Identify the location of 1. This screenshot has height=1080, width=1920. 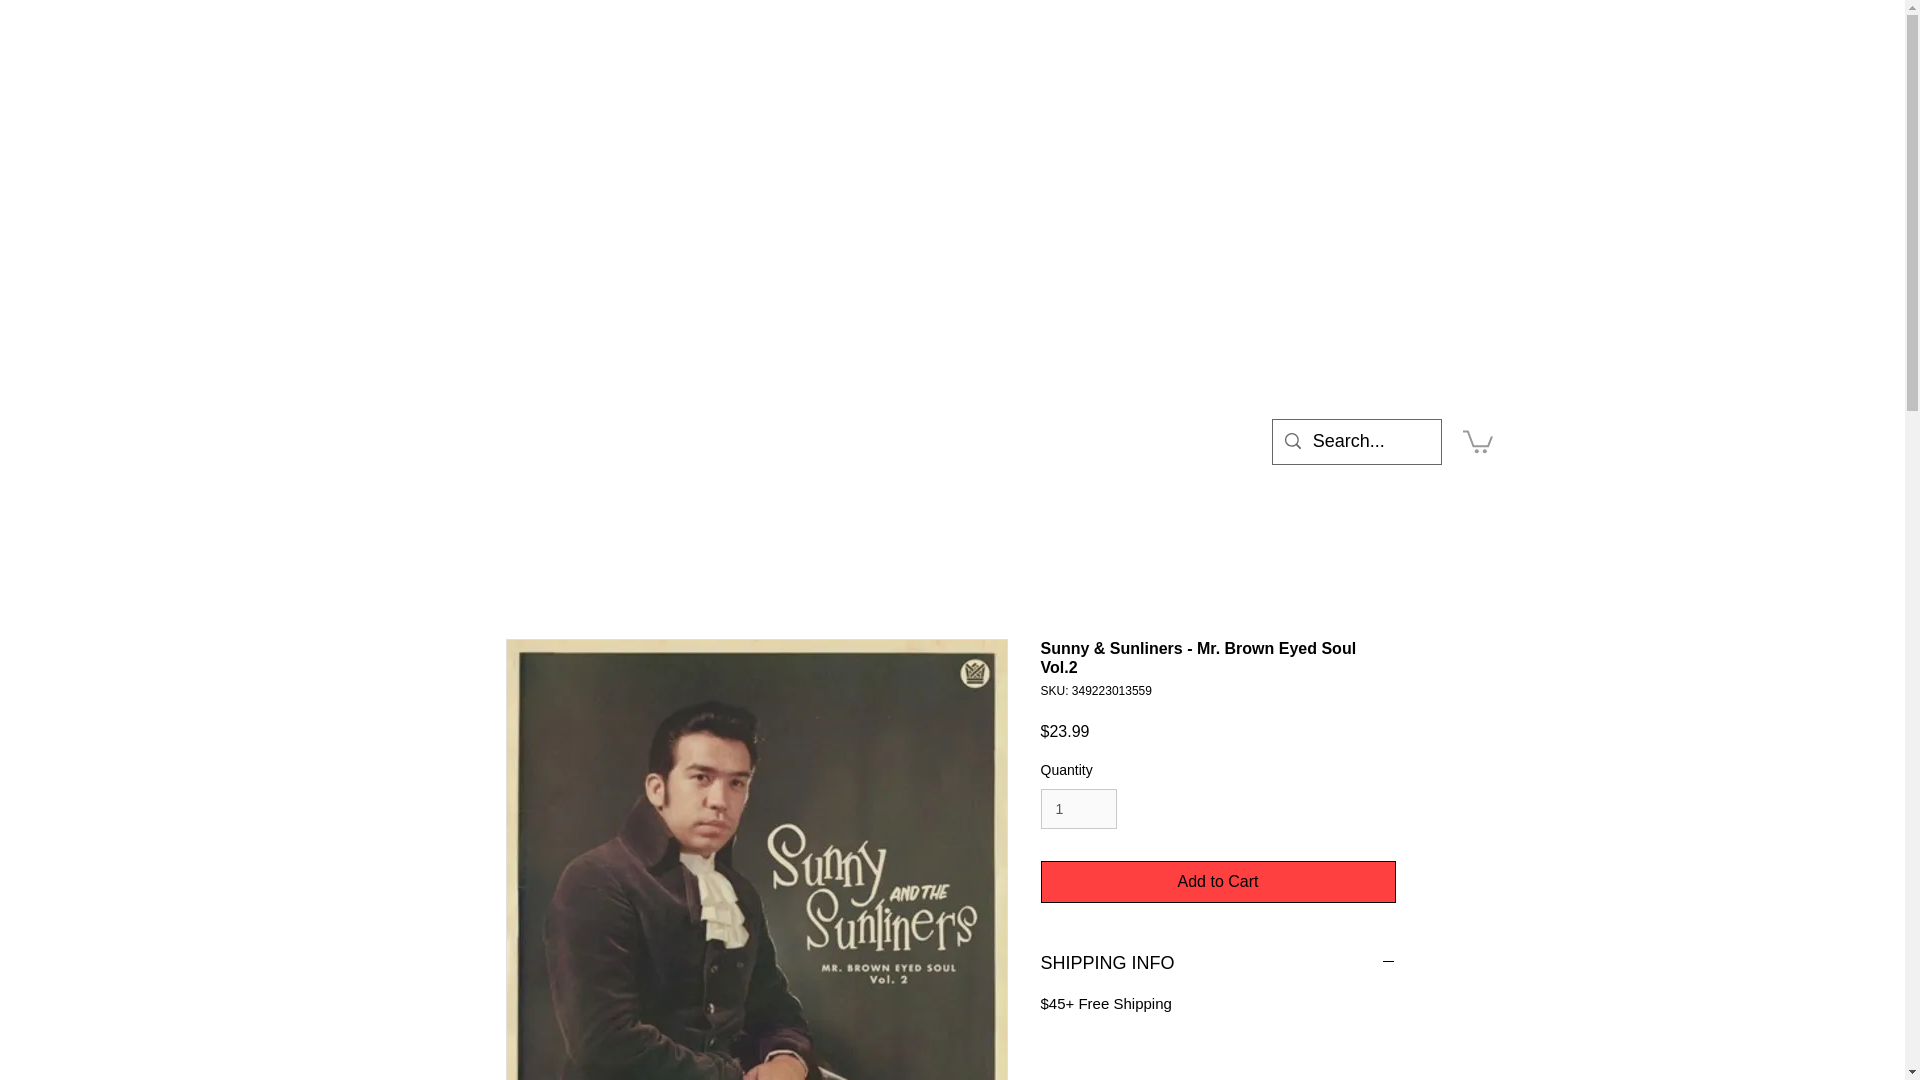
(1078, 810).